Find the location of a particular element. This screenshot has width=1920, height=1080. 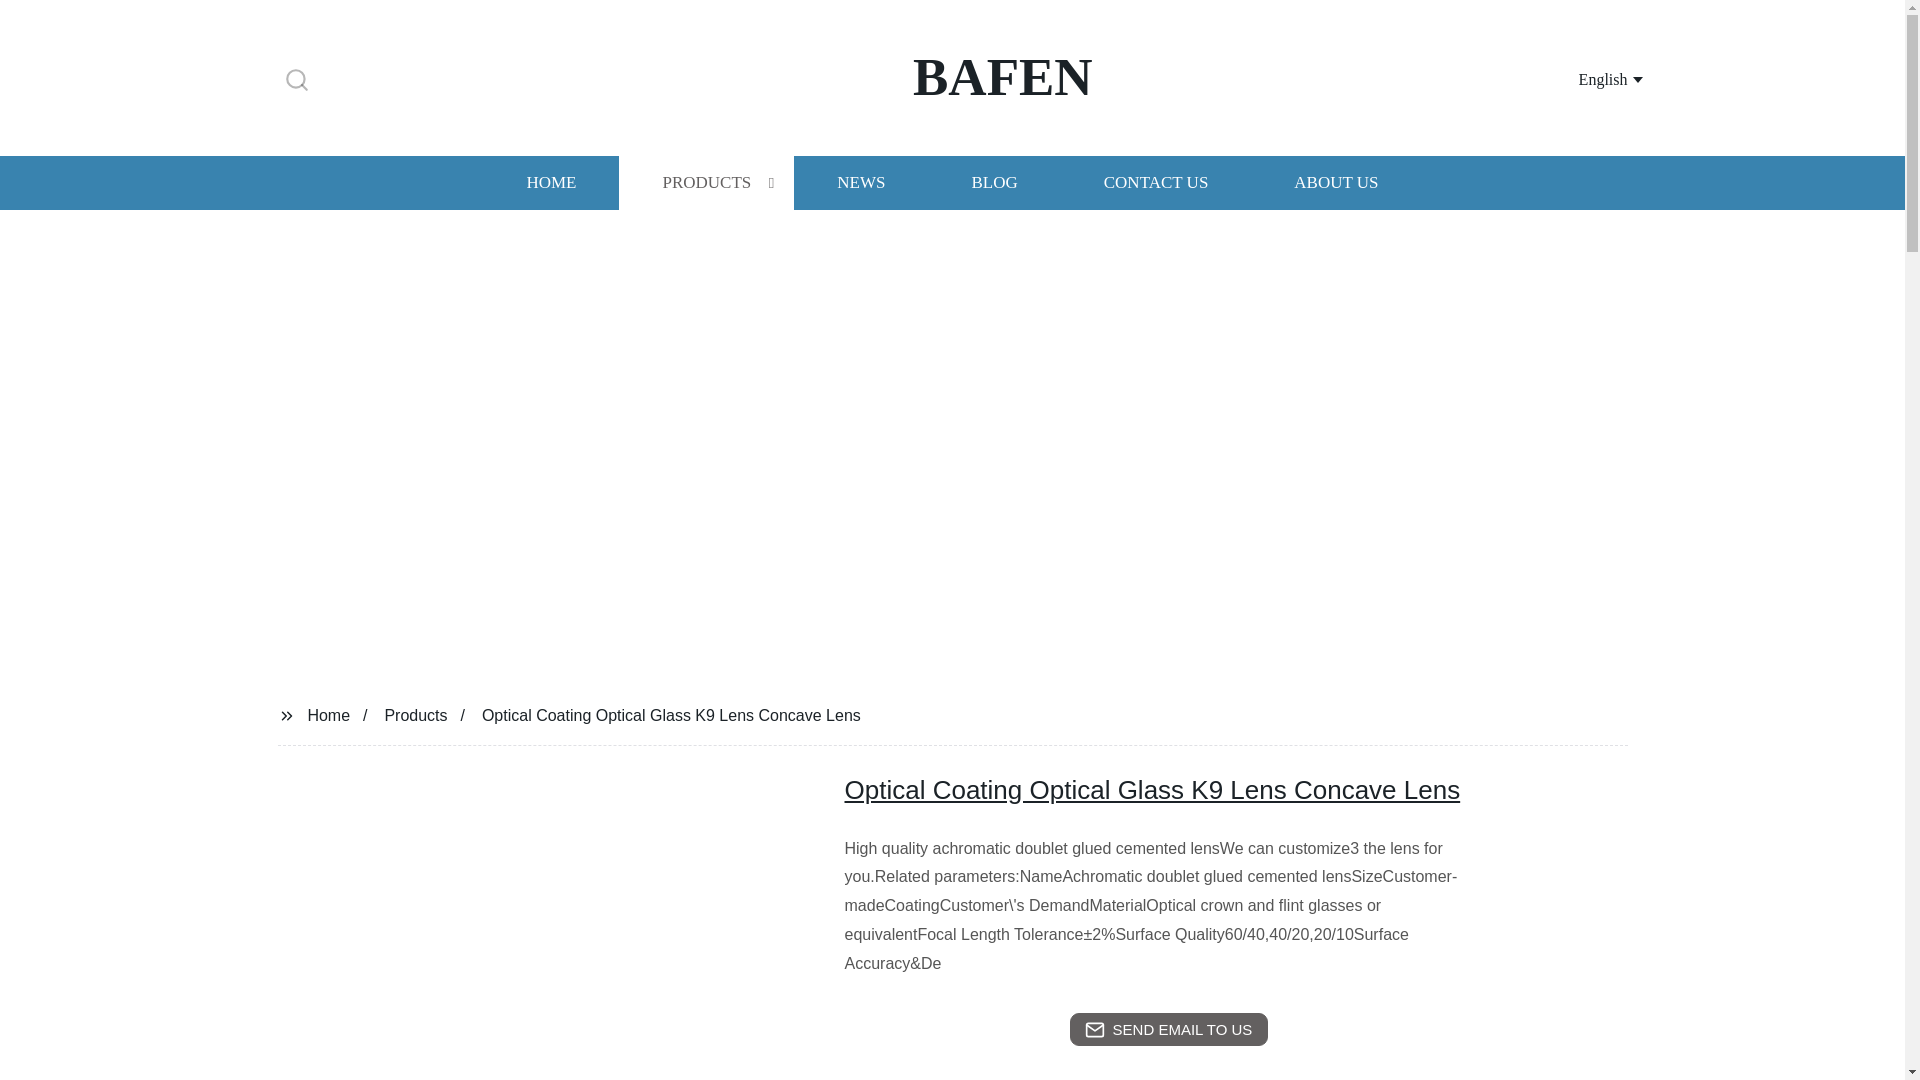

PRODUCTS is located at coordinates (706, 182).